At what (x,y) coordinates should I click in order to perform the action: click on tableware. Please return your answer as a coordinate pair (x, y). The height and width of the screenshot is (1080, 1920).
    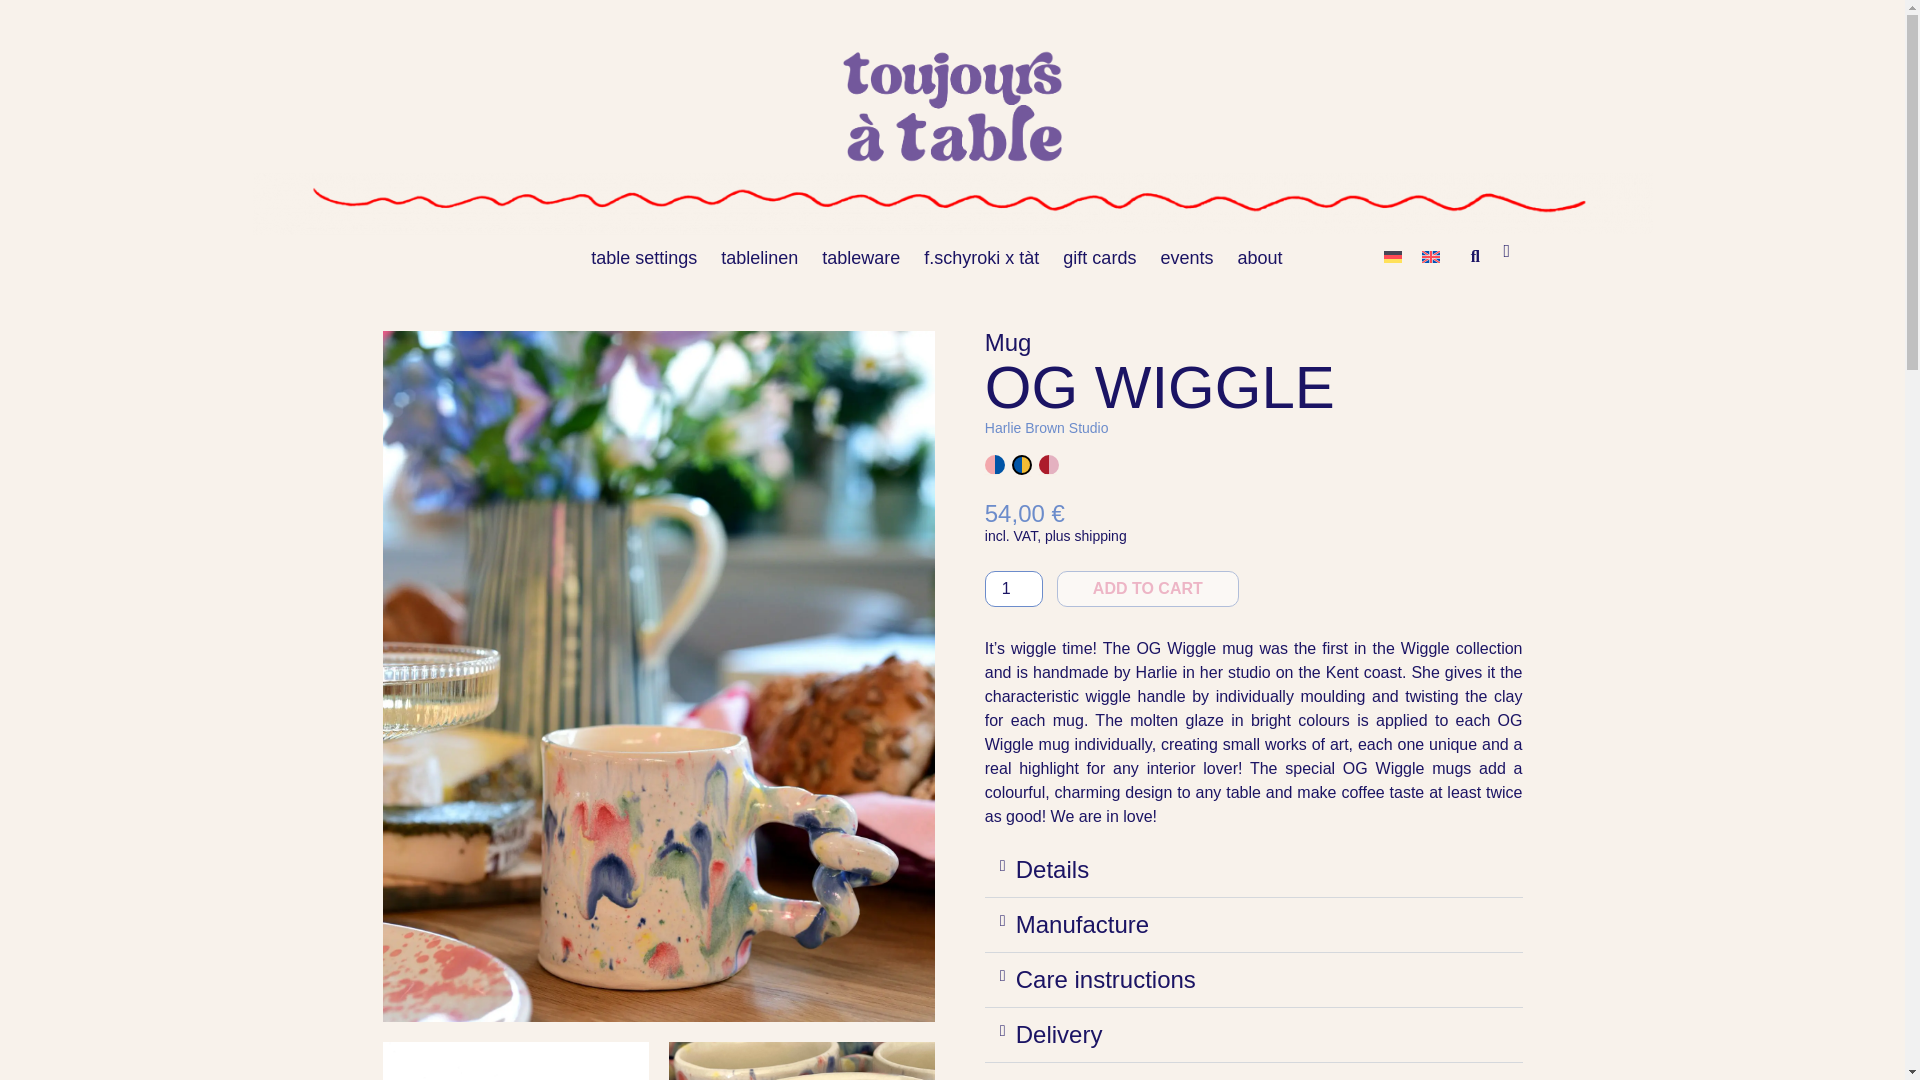
    Looking at the image, I should click on (861, 258).